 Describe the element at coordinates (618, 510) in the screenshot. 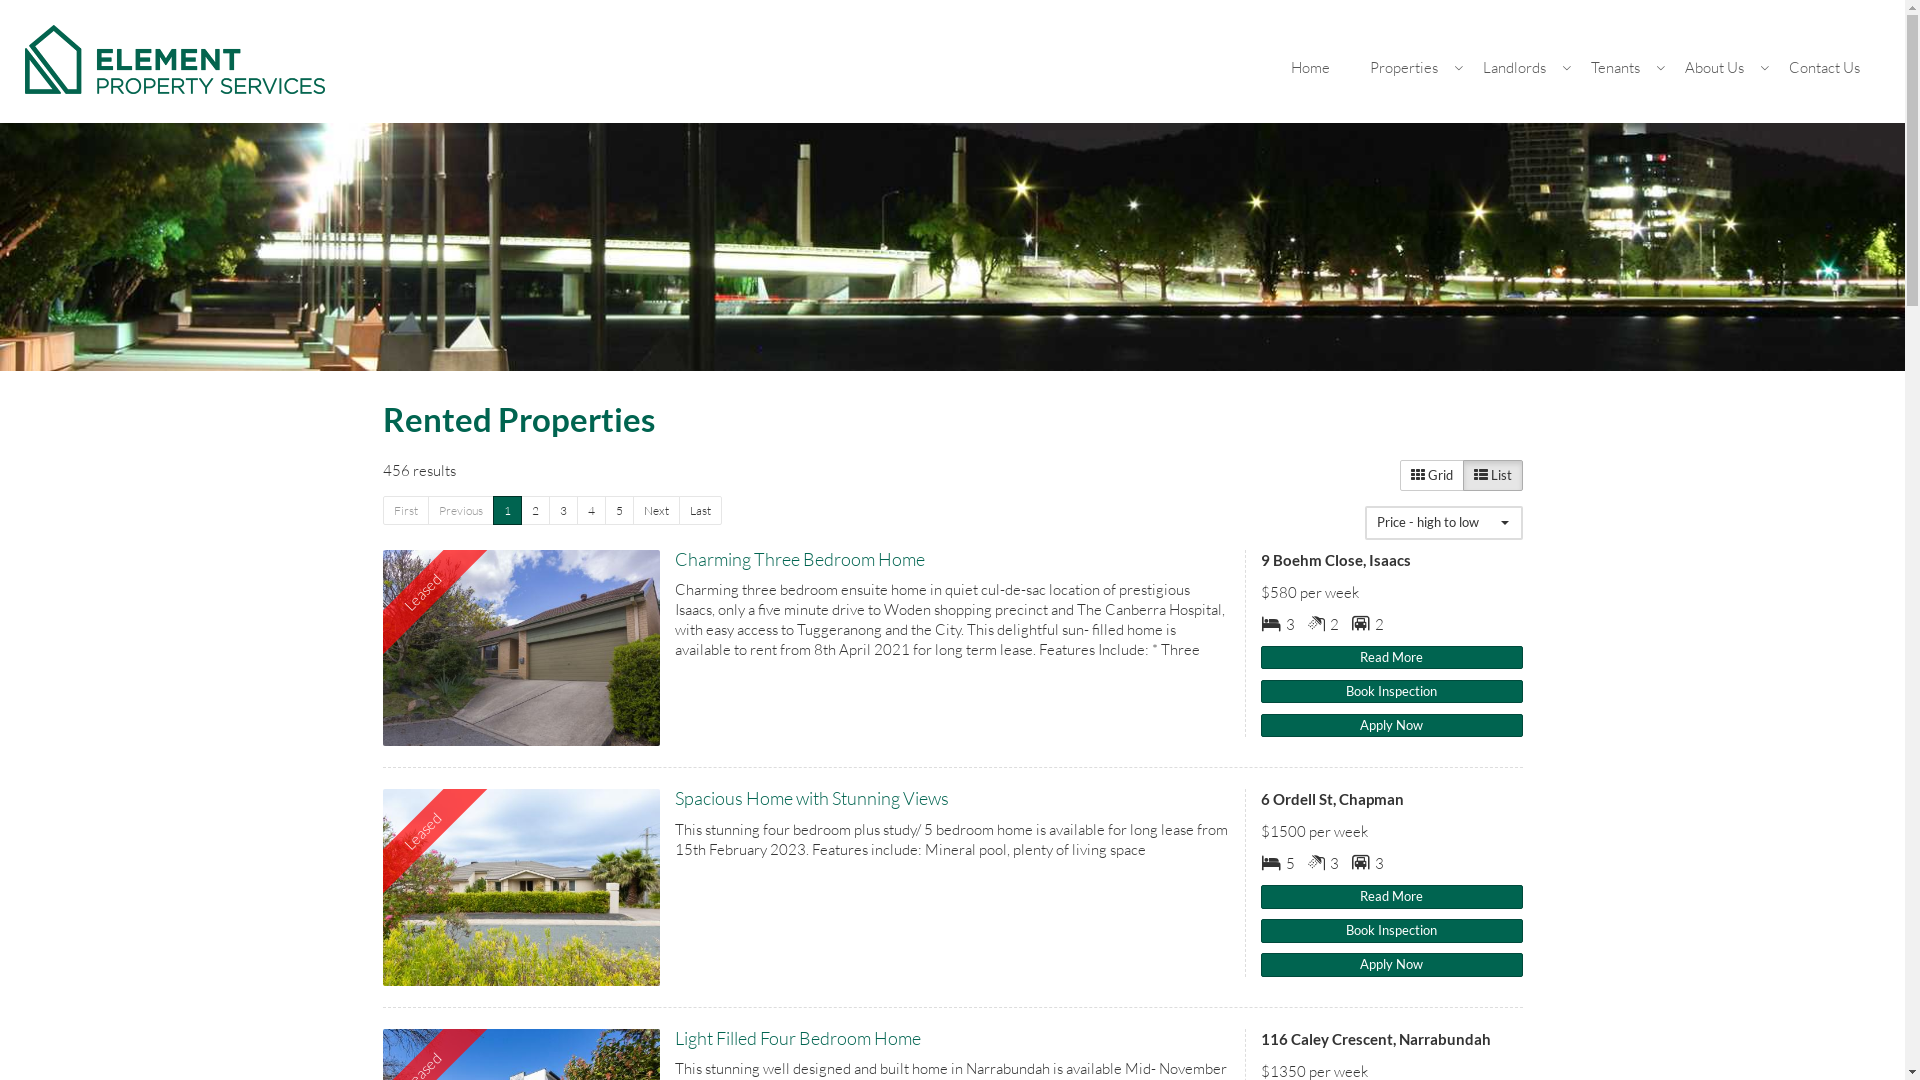

I see `5` at that location.